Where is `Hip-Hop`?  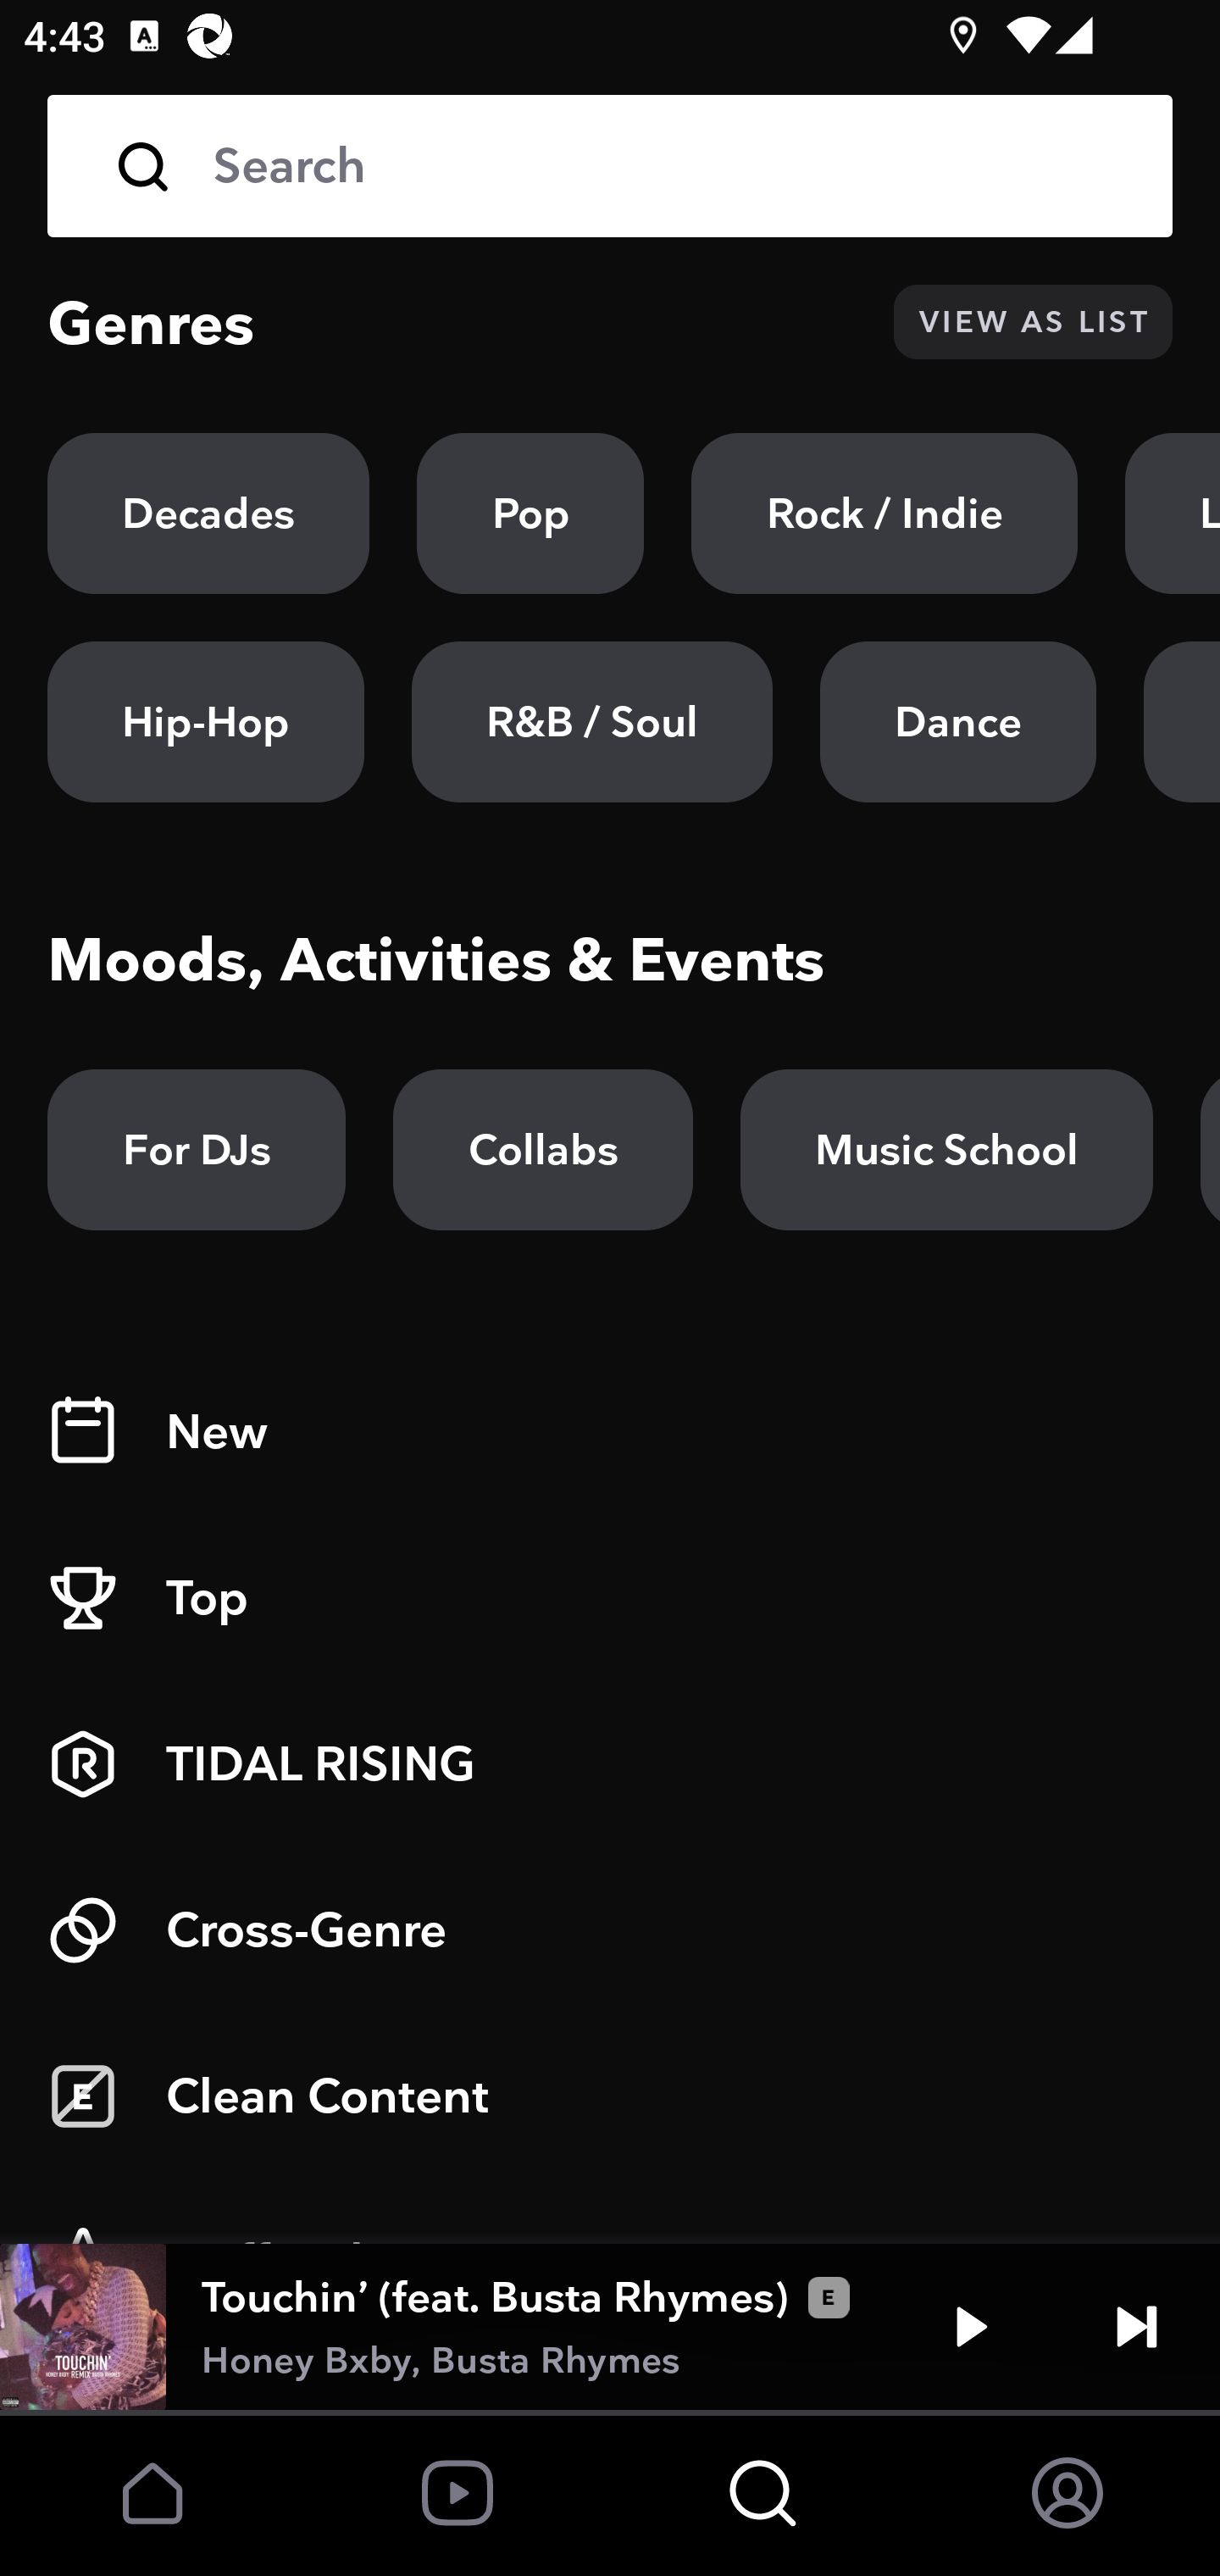 Hip-Hop is located at coordinates (206, 722).